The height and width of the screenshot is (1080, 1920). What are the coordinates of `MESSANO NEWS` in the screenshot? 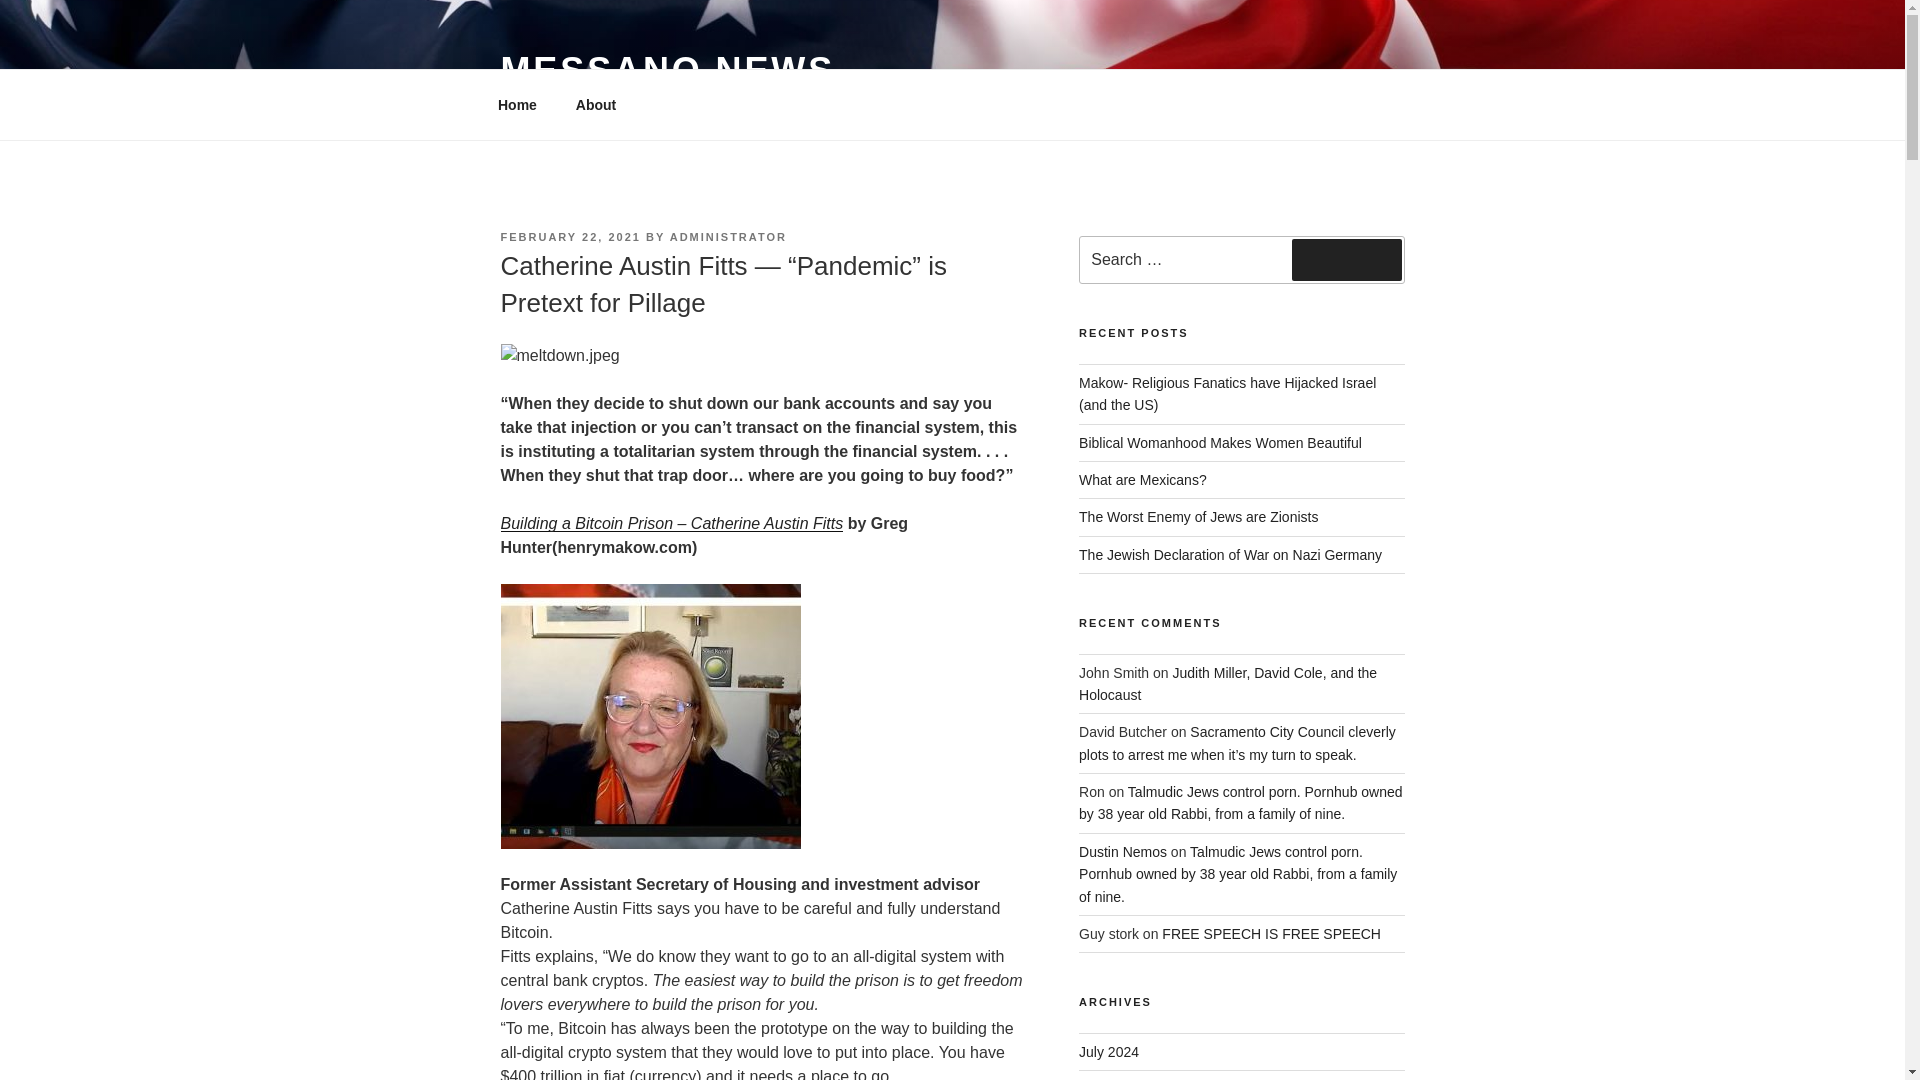 It's located at (667, 70).